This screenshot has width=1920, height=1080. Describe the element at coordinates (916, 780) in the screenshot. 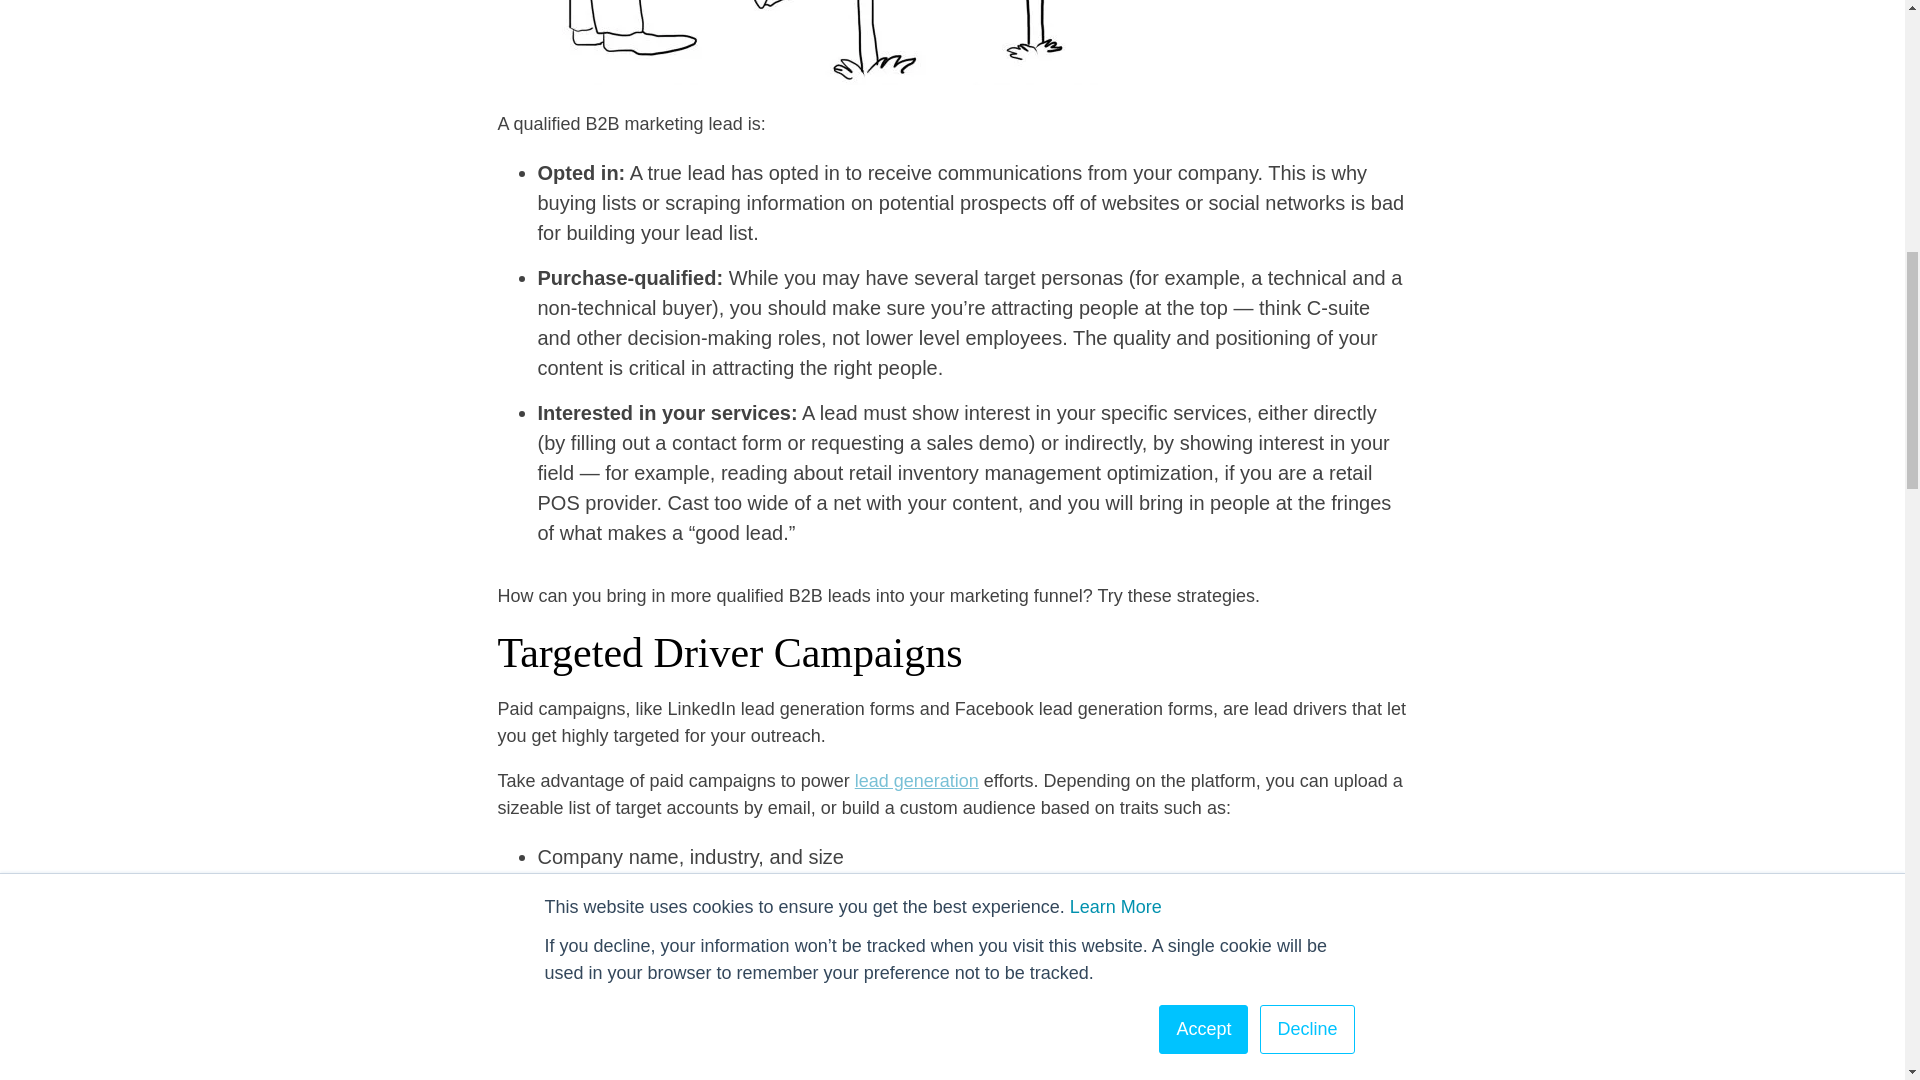

I see `lead generation` at that location.